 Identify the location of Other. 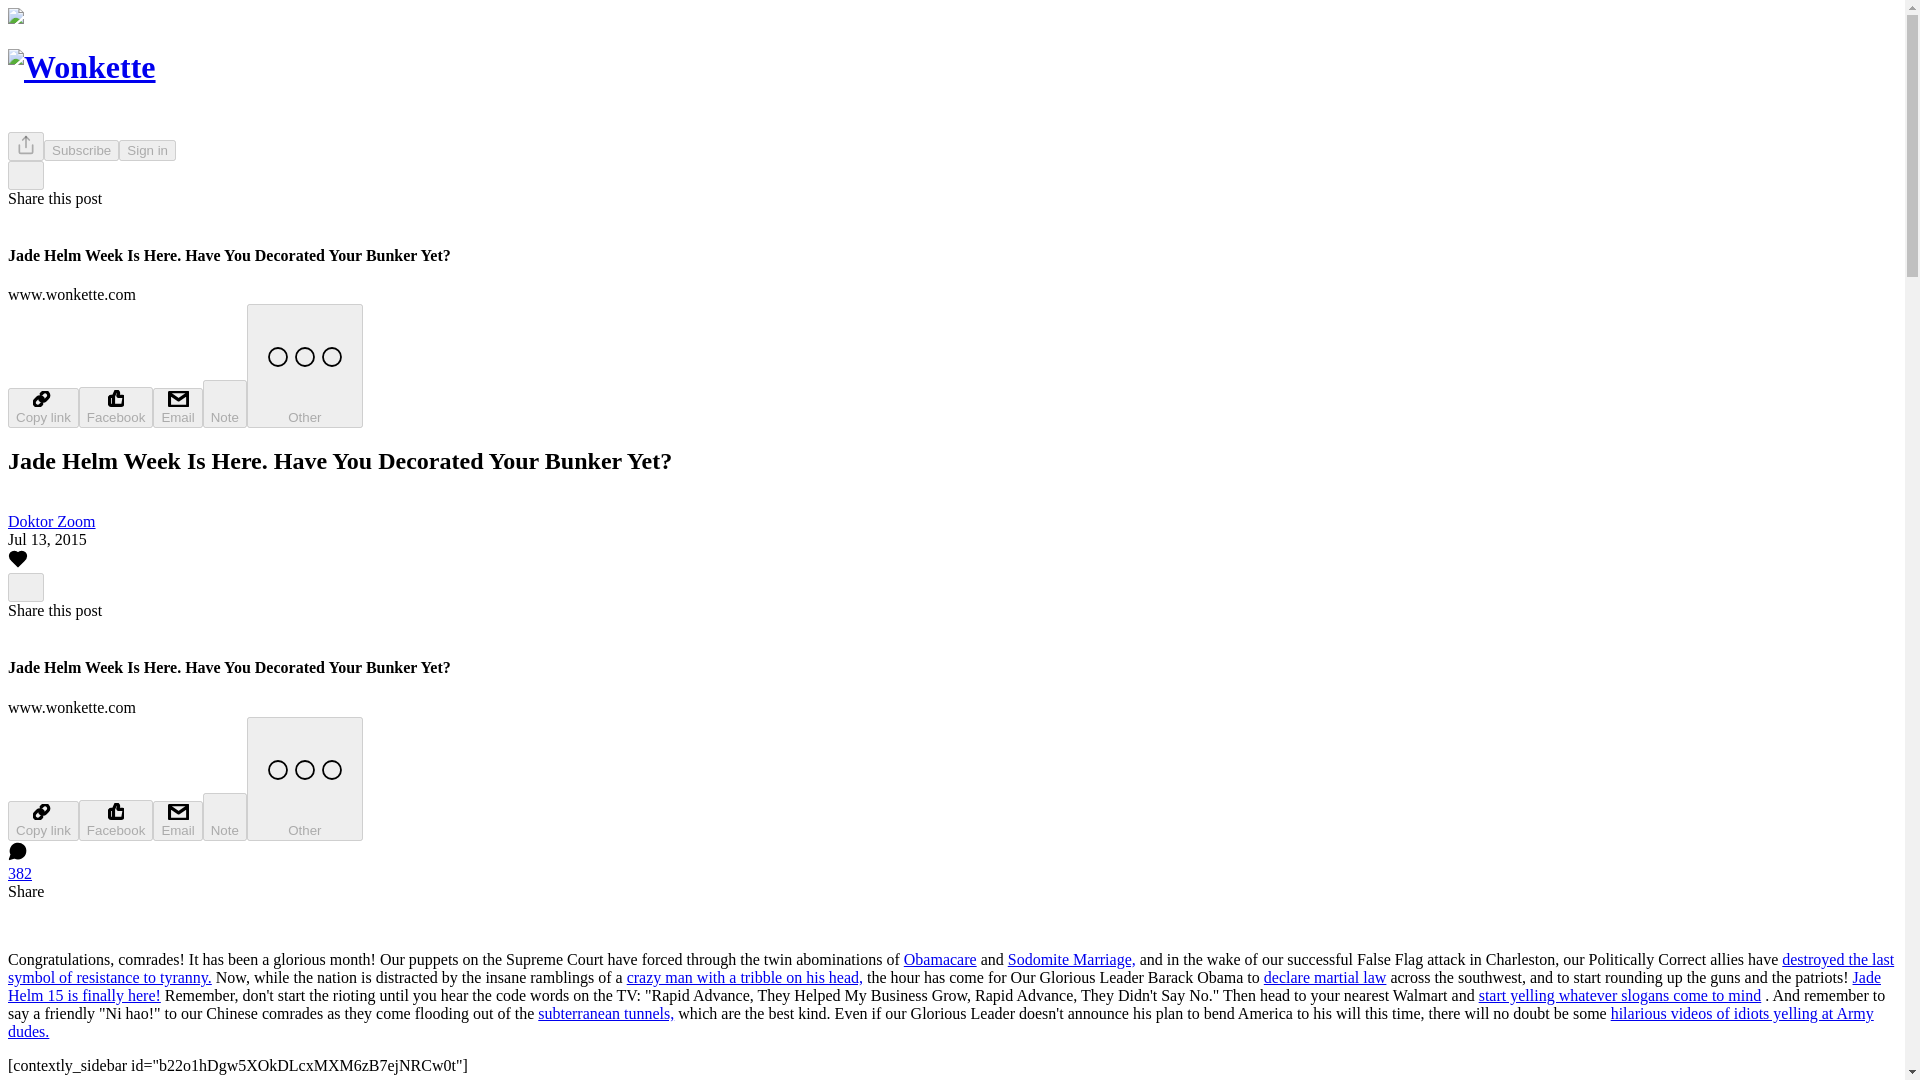
(304, 365).